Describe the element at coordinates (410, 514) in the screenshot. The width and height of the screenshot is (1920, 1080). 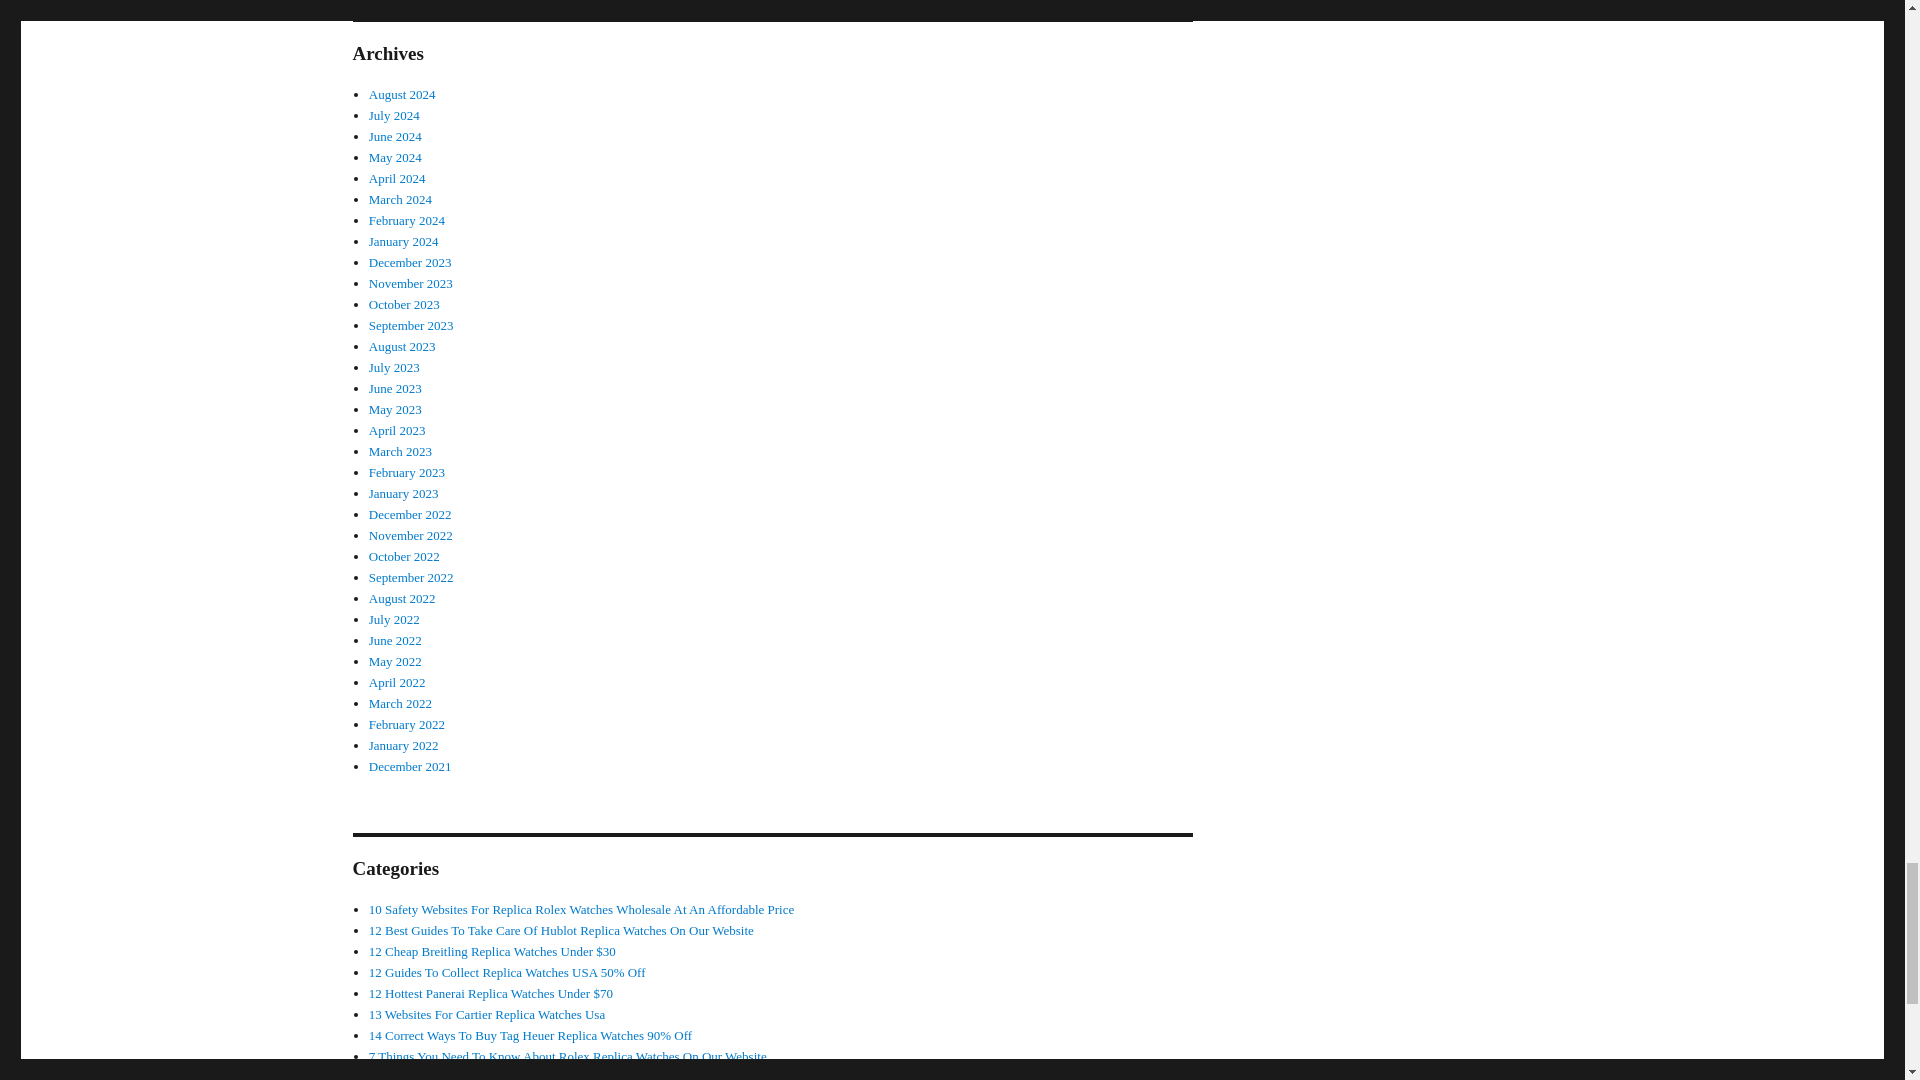
I see `December 2022` at that location.